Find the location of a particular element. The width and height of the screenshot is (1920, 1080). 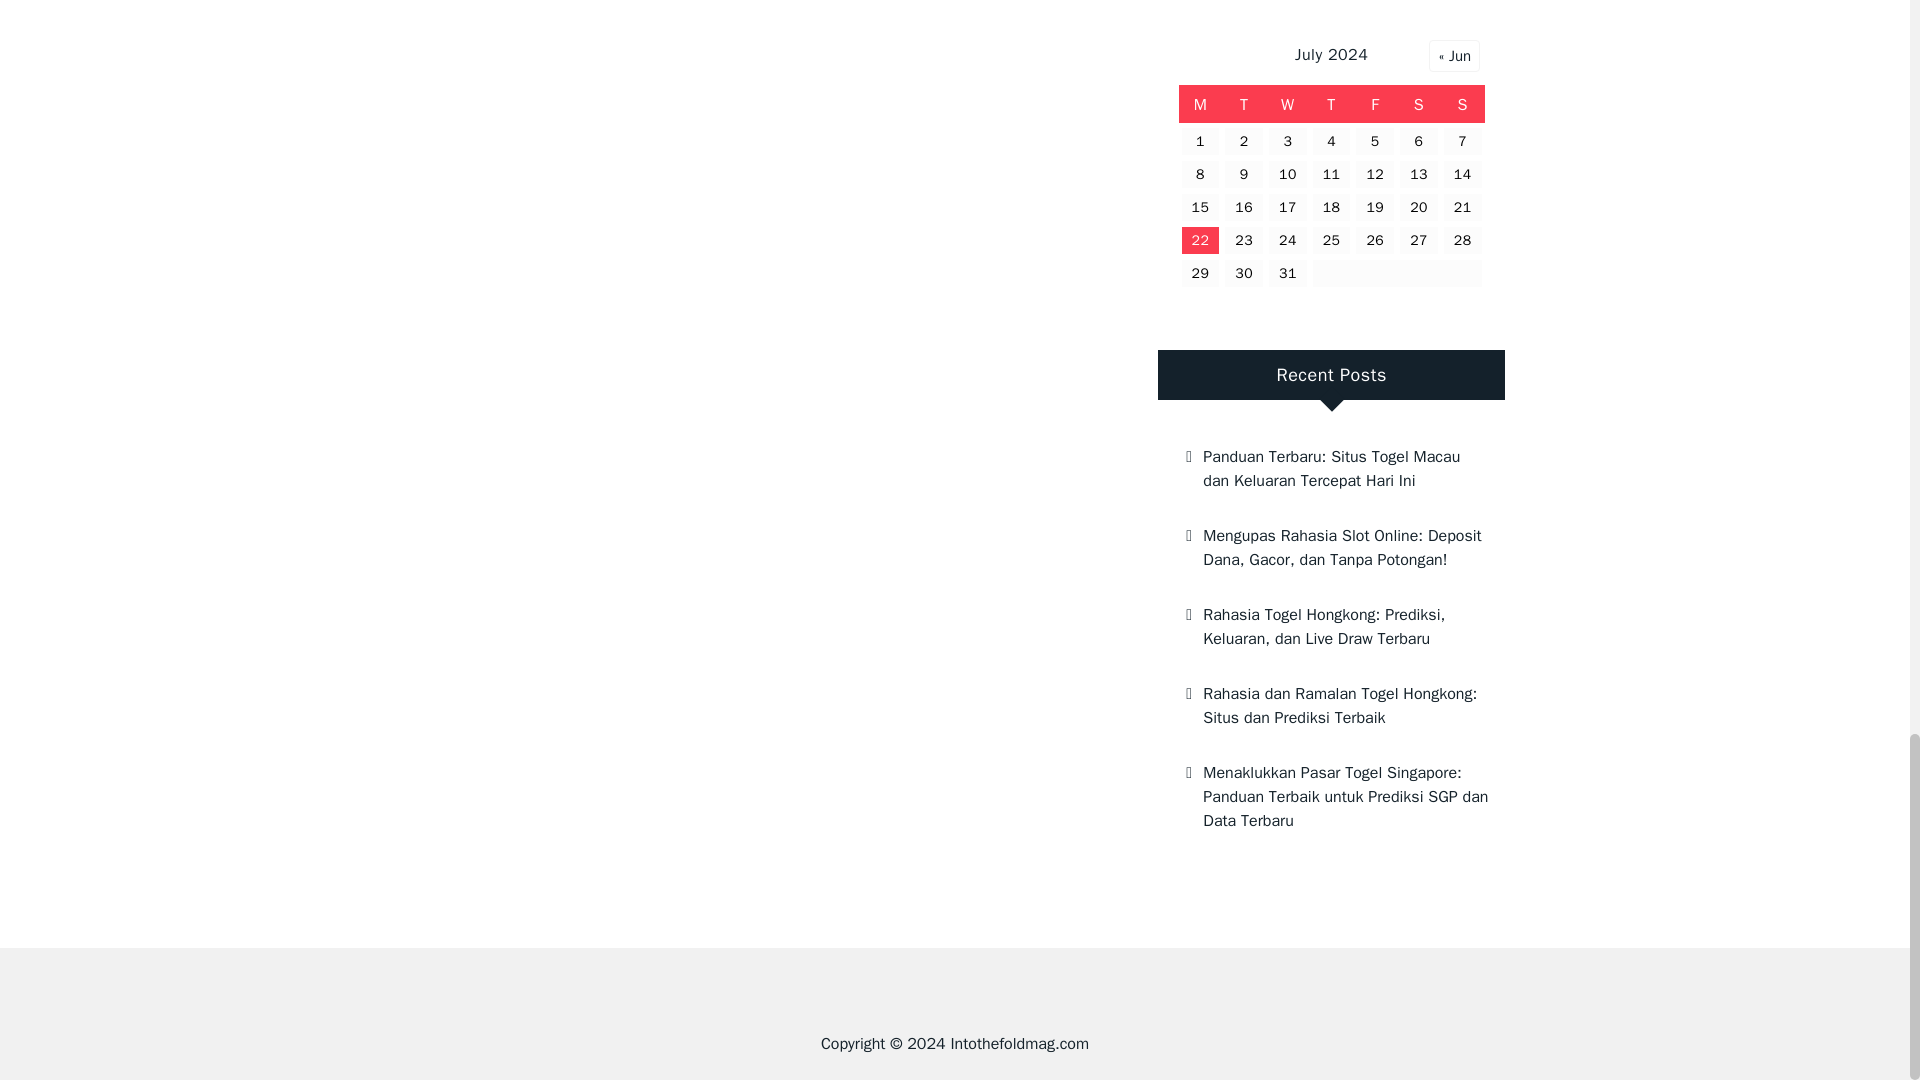

Friday is located at coordinates (1375, 105).